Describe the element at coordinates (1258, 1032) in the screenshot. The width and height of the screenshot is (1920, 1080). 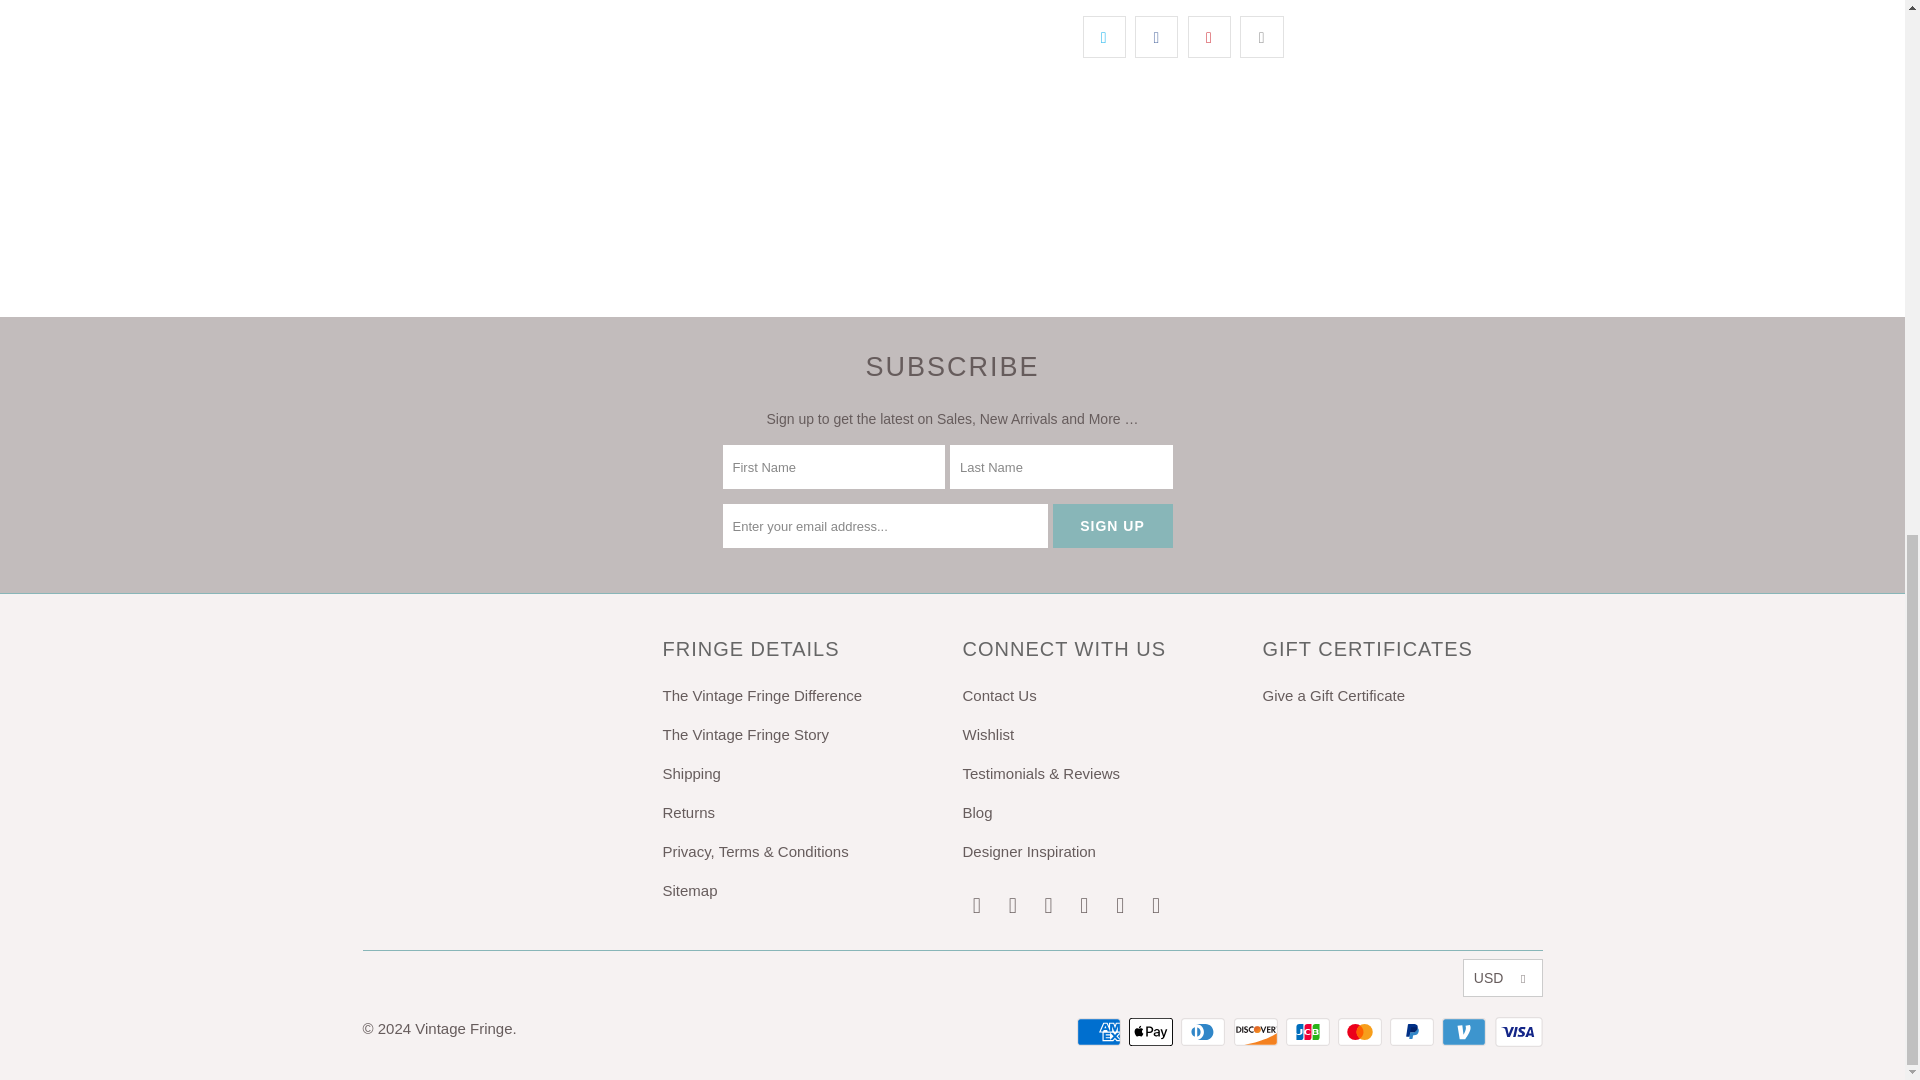
I see `Discover` at that location.